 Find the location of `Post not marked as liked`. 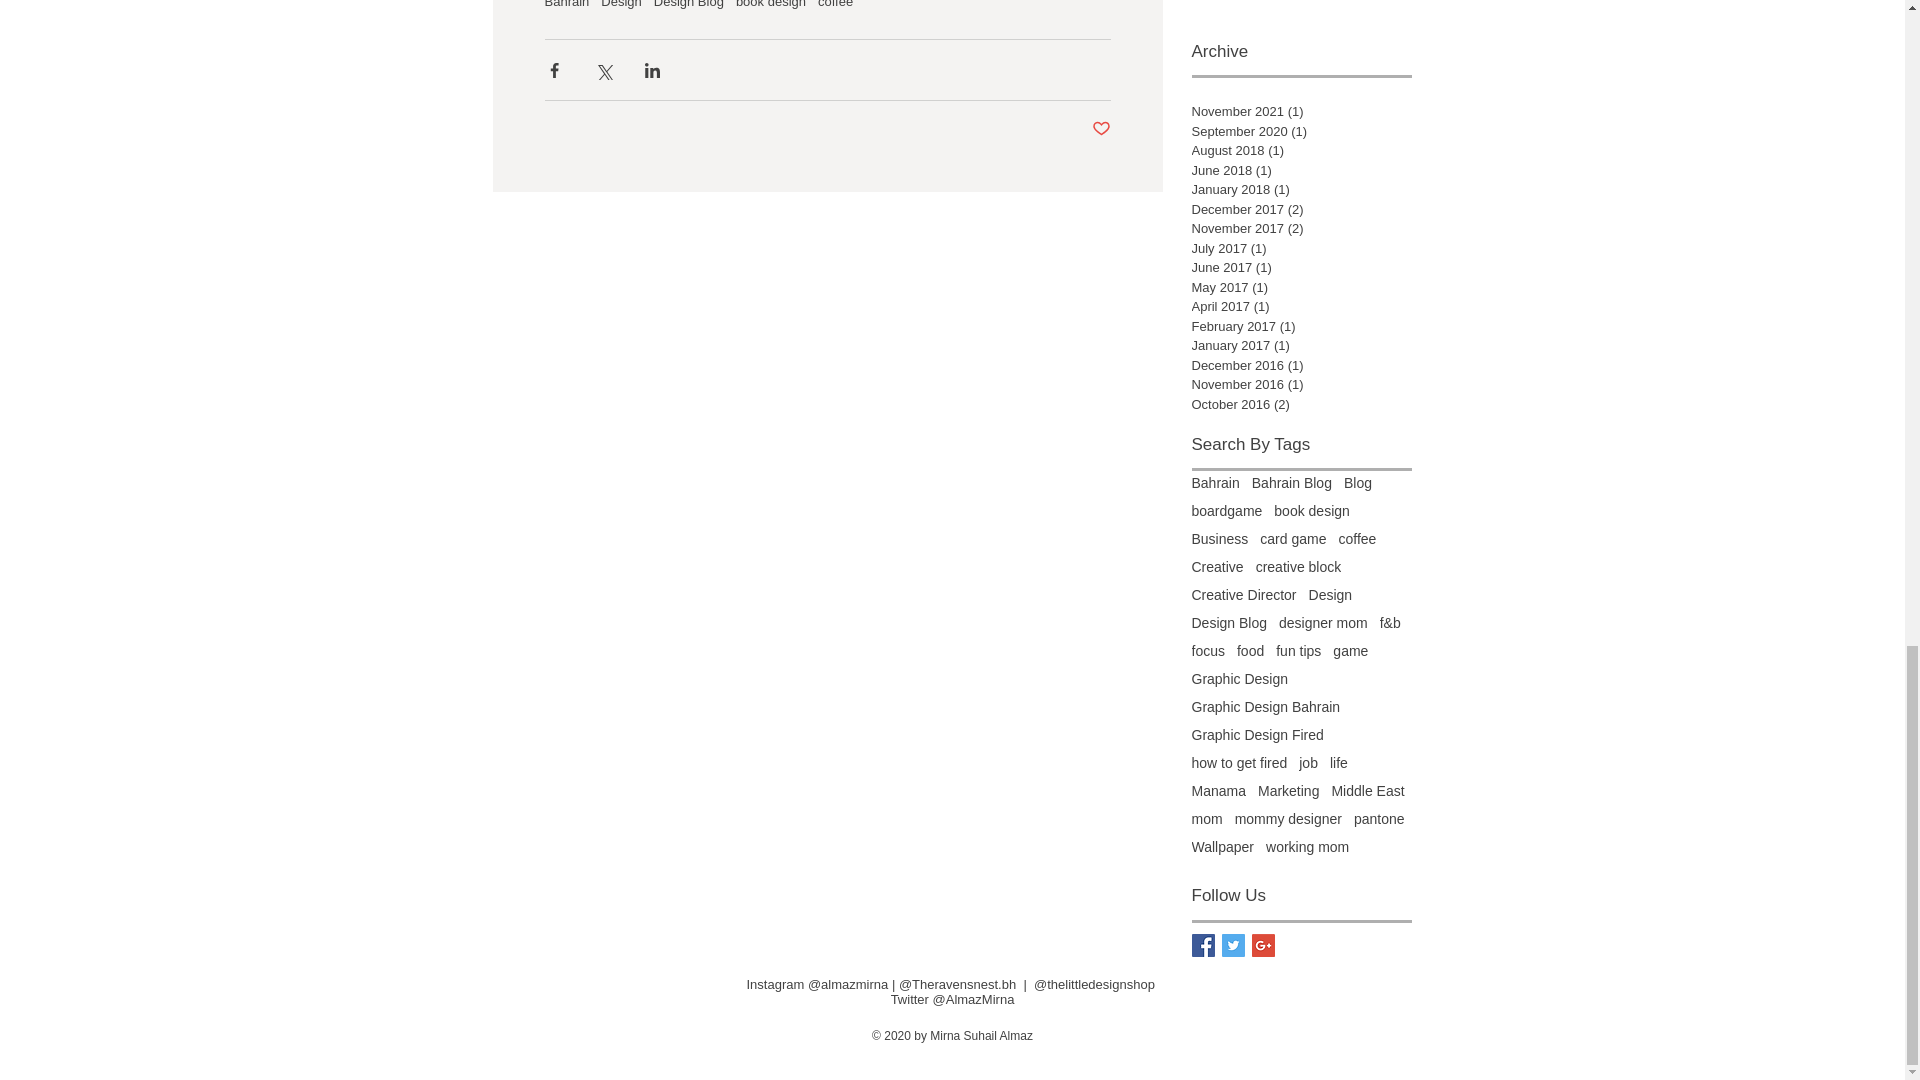

Post not marked as liked is located at coordinates (1102, 129).